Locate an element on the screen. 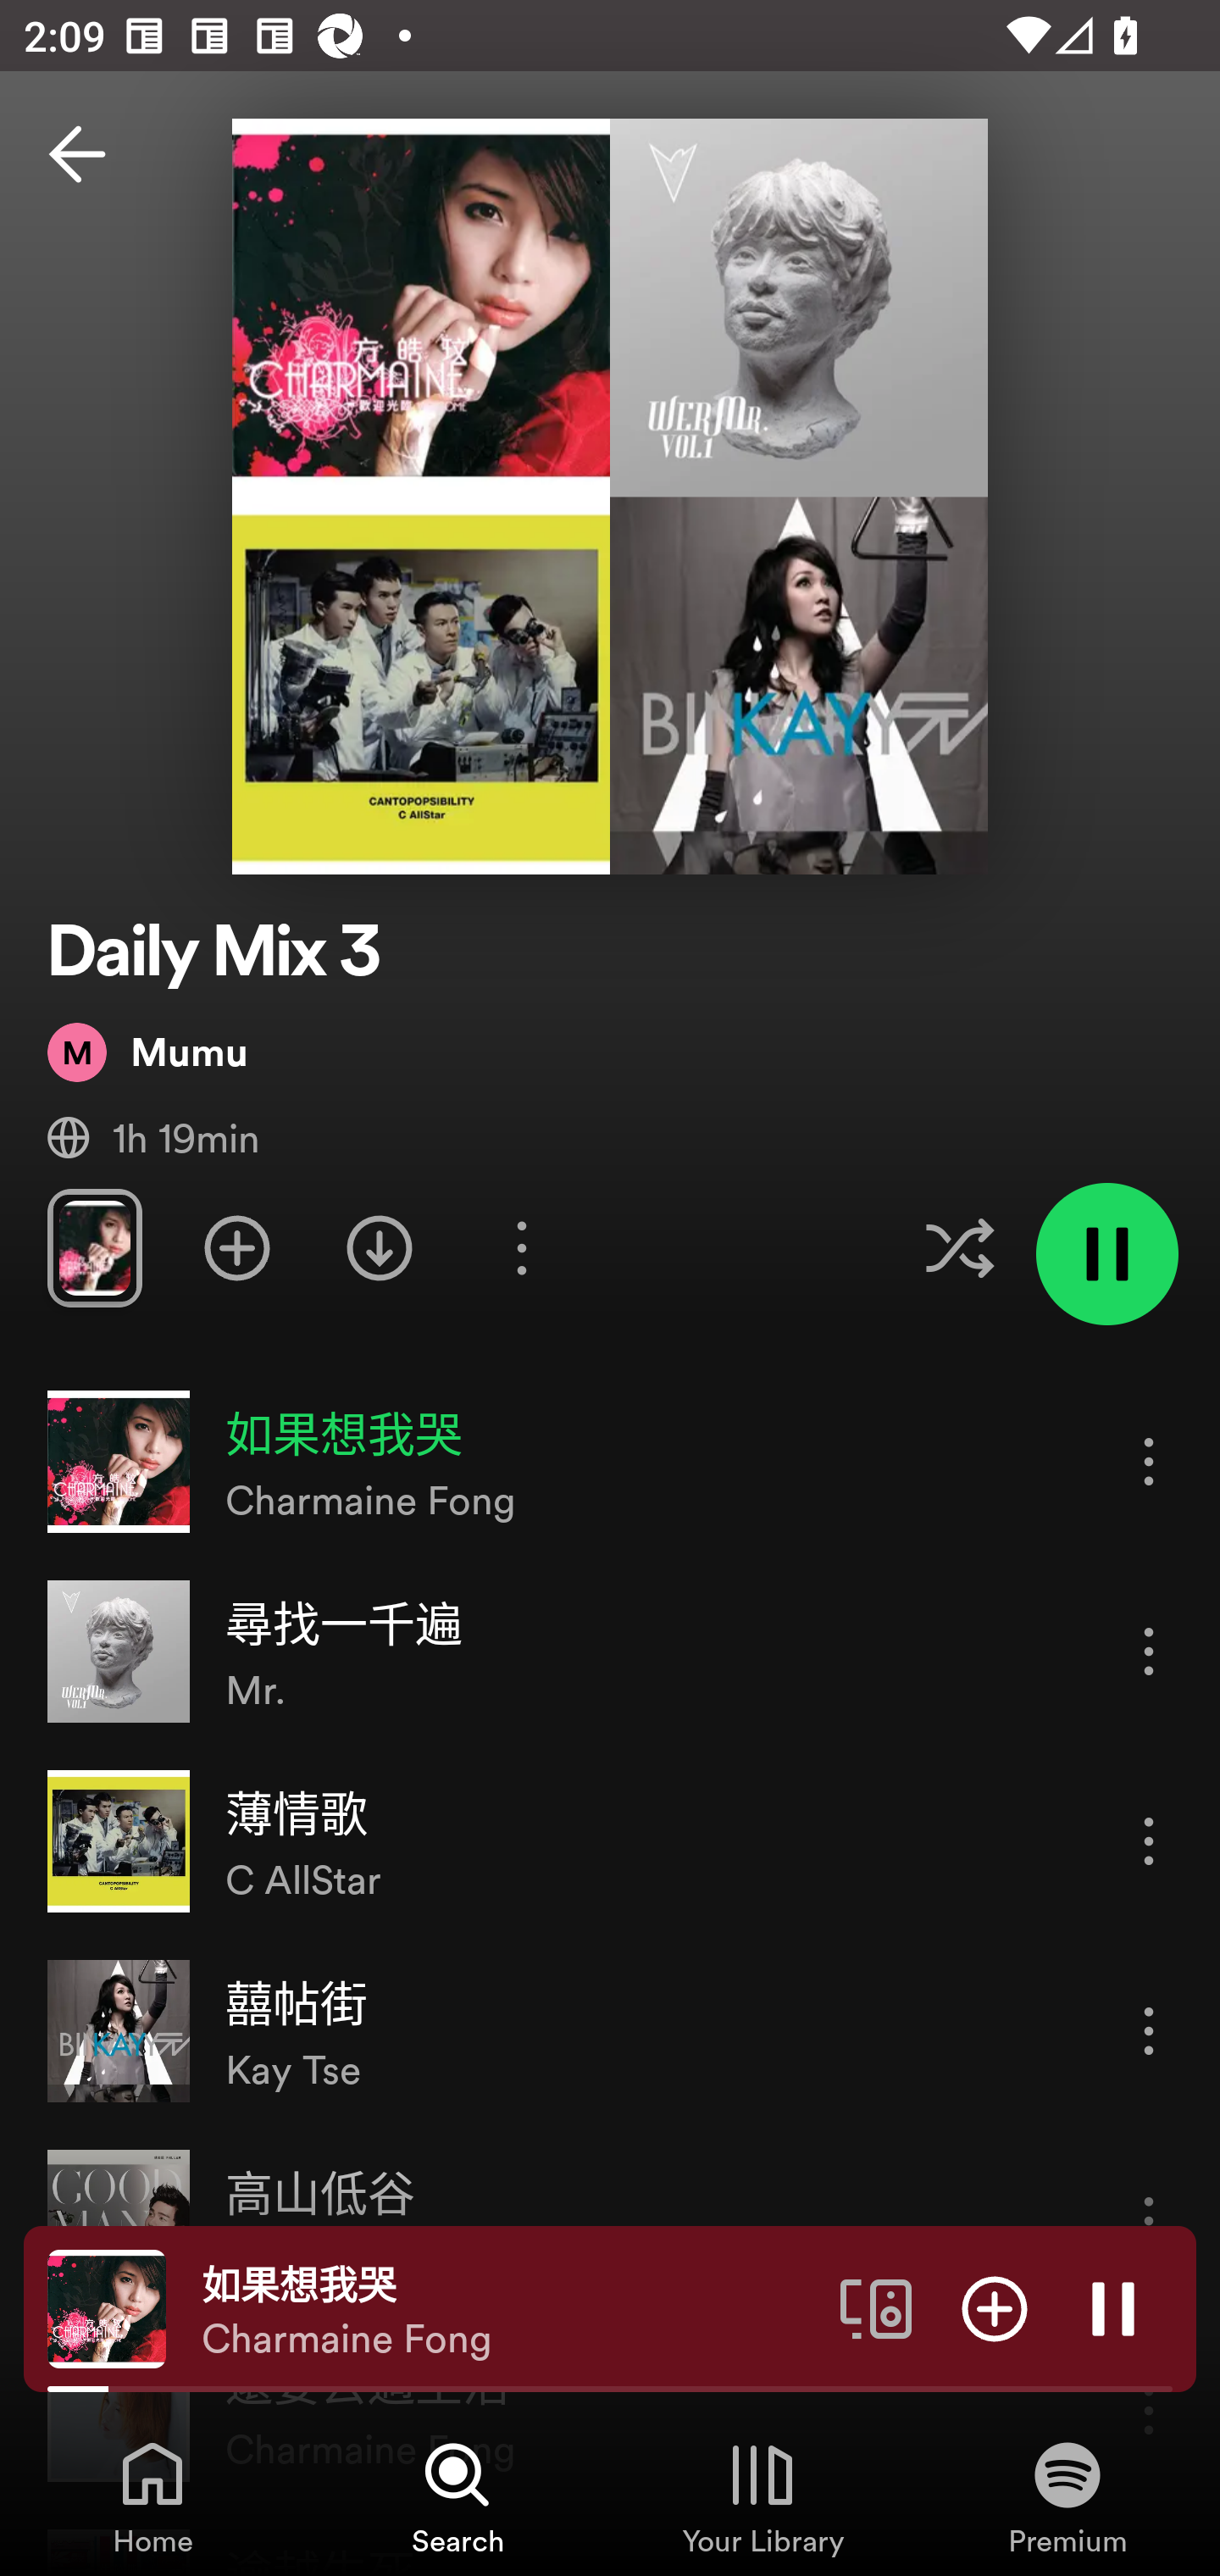 The height and width of the screenshot is (2576, 1220). 薄情歌 C AllStar More options for song 薄情歌 is located at coordinates (610, 1842).